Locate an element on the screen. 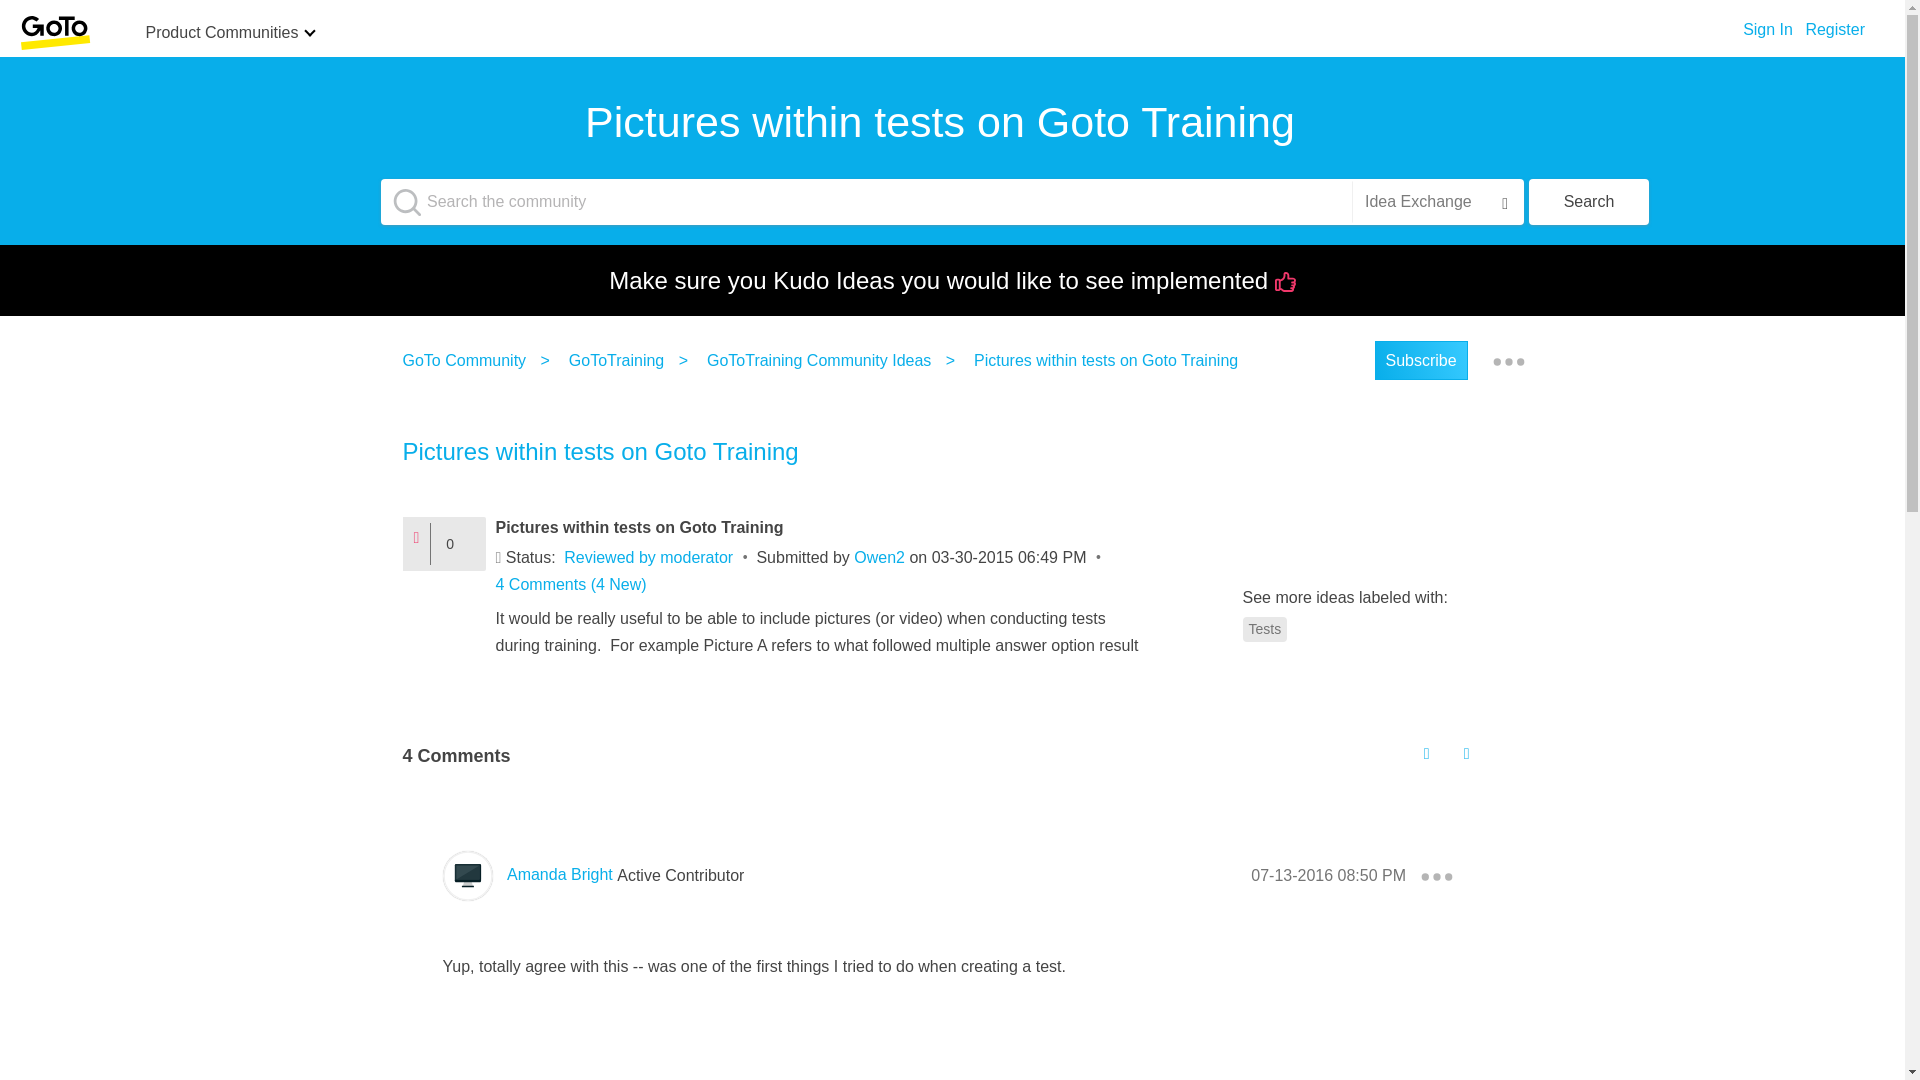 The height and width of the screenshot is (1080, 1920). GoToTraining Community Ideas is located at coordinates (823, 360).